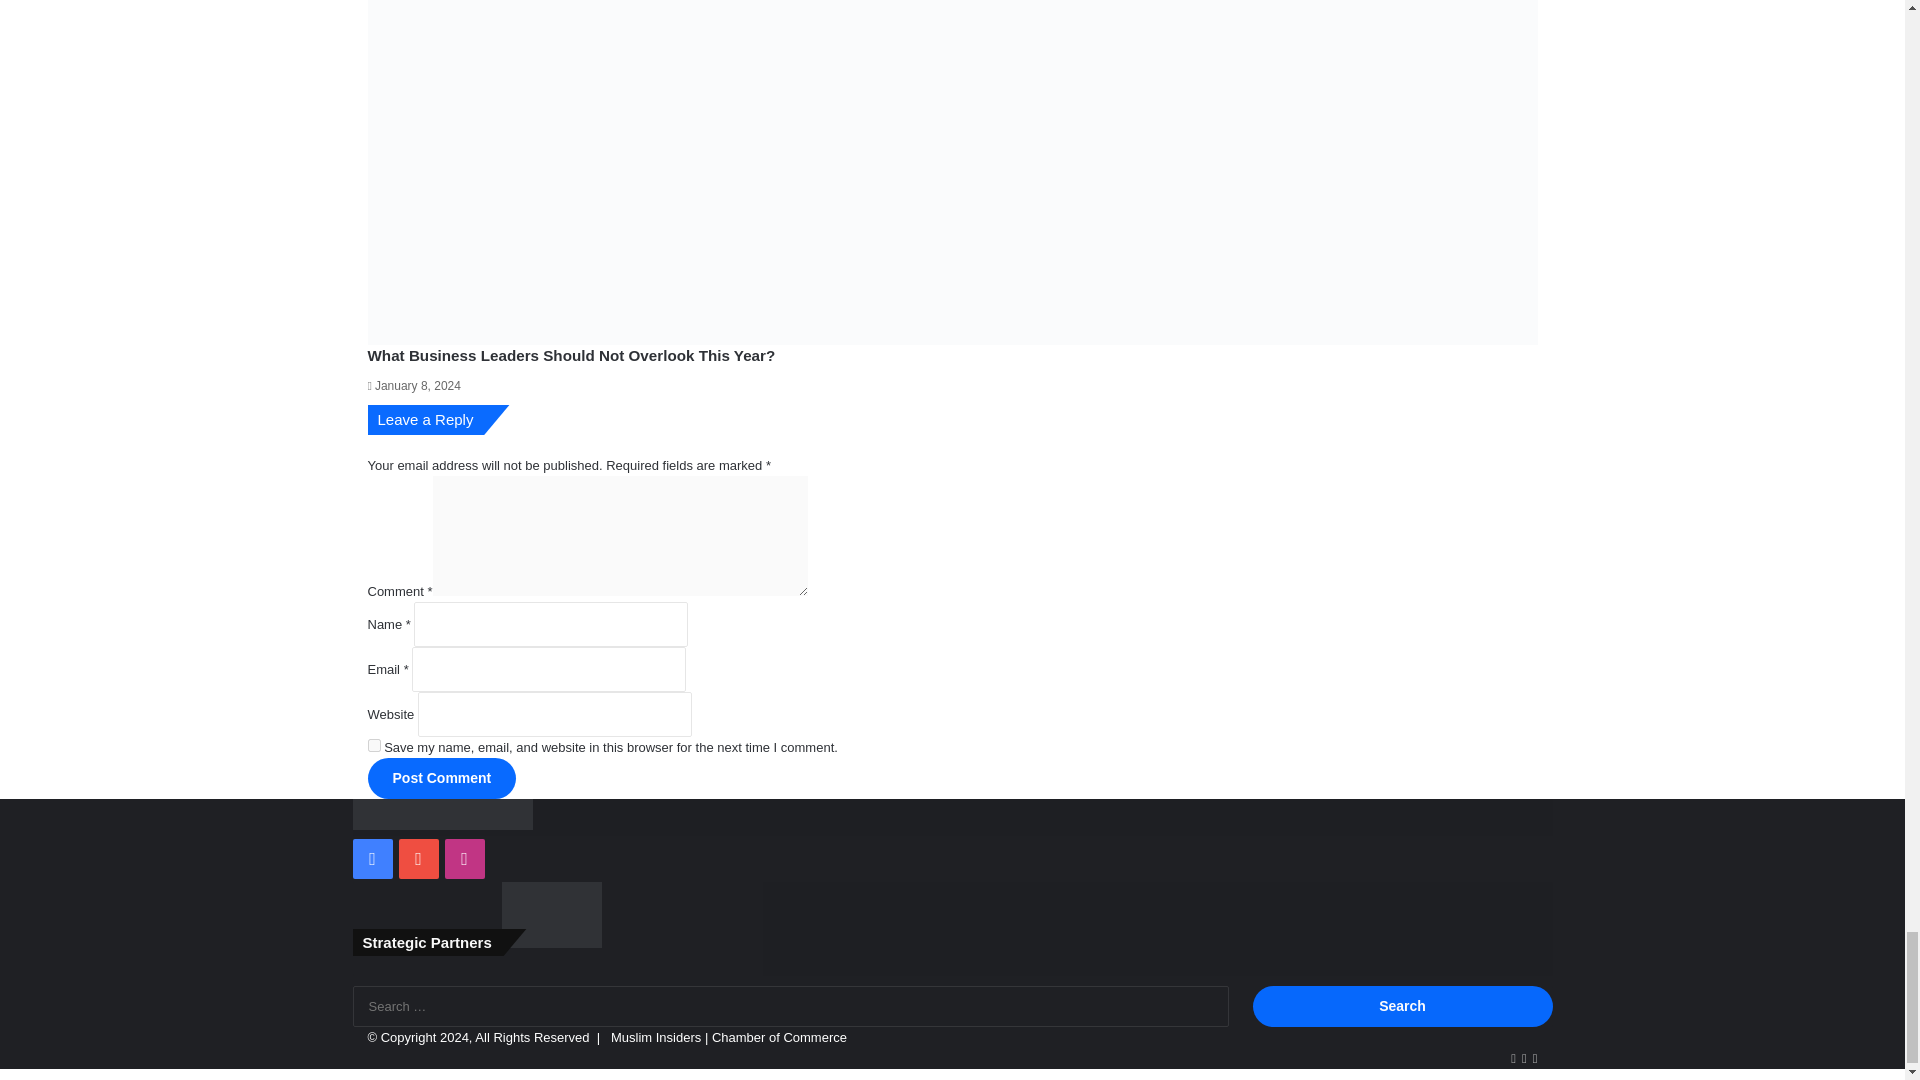  What do you see at coordinates (374, 744) in the screenshot?
I see `yes` at bounding box center [374, 744].